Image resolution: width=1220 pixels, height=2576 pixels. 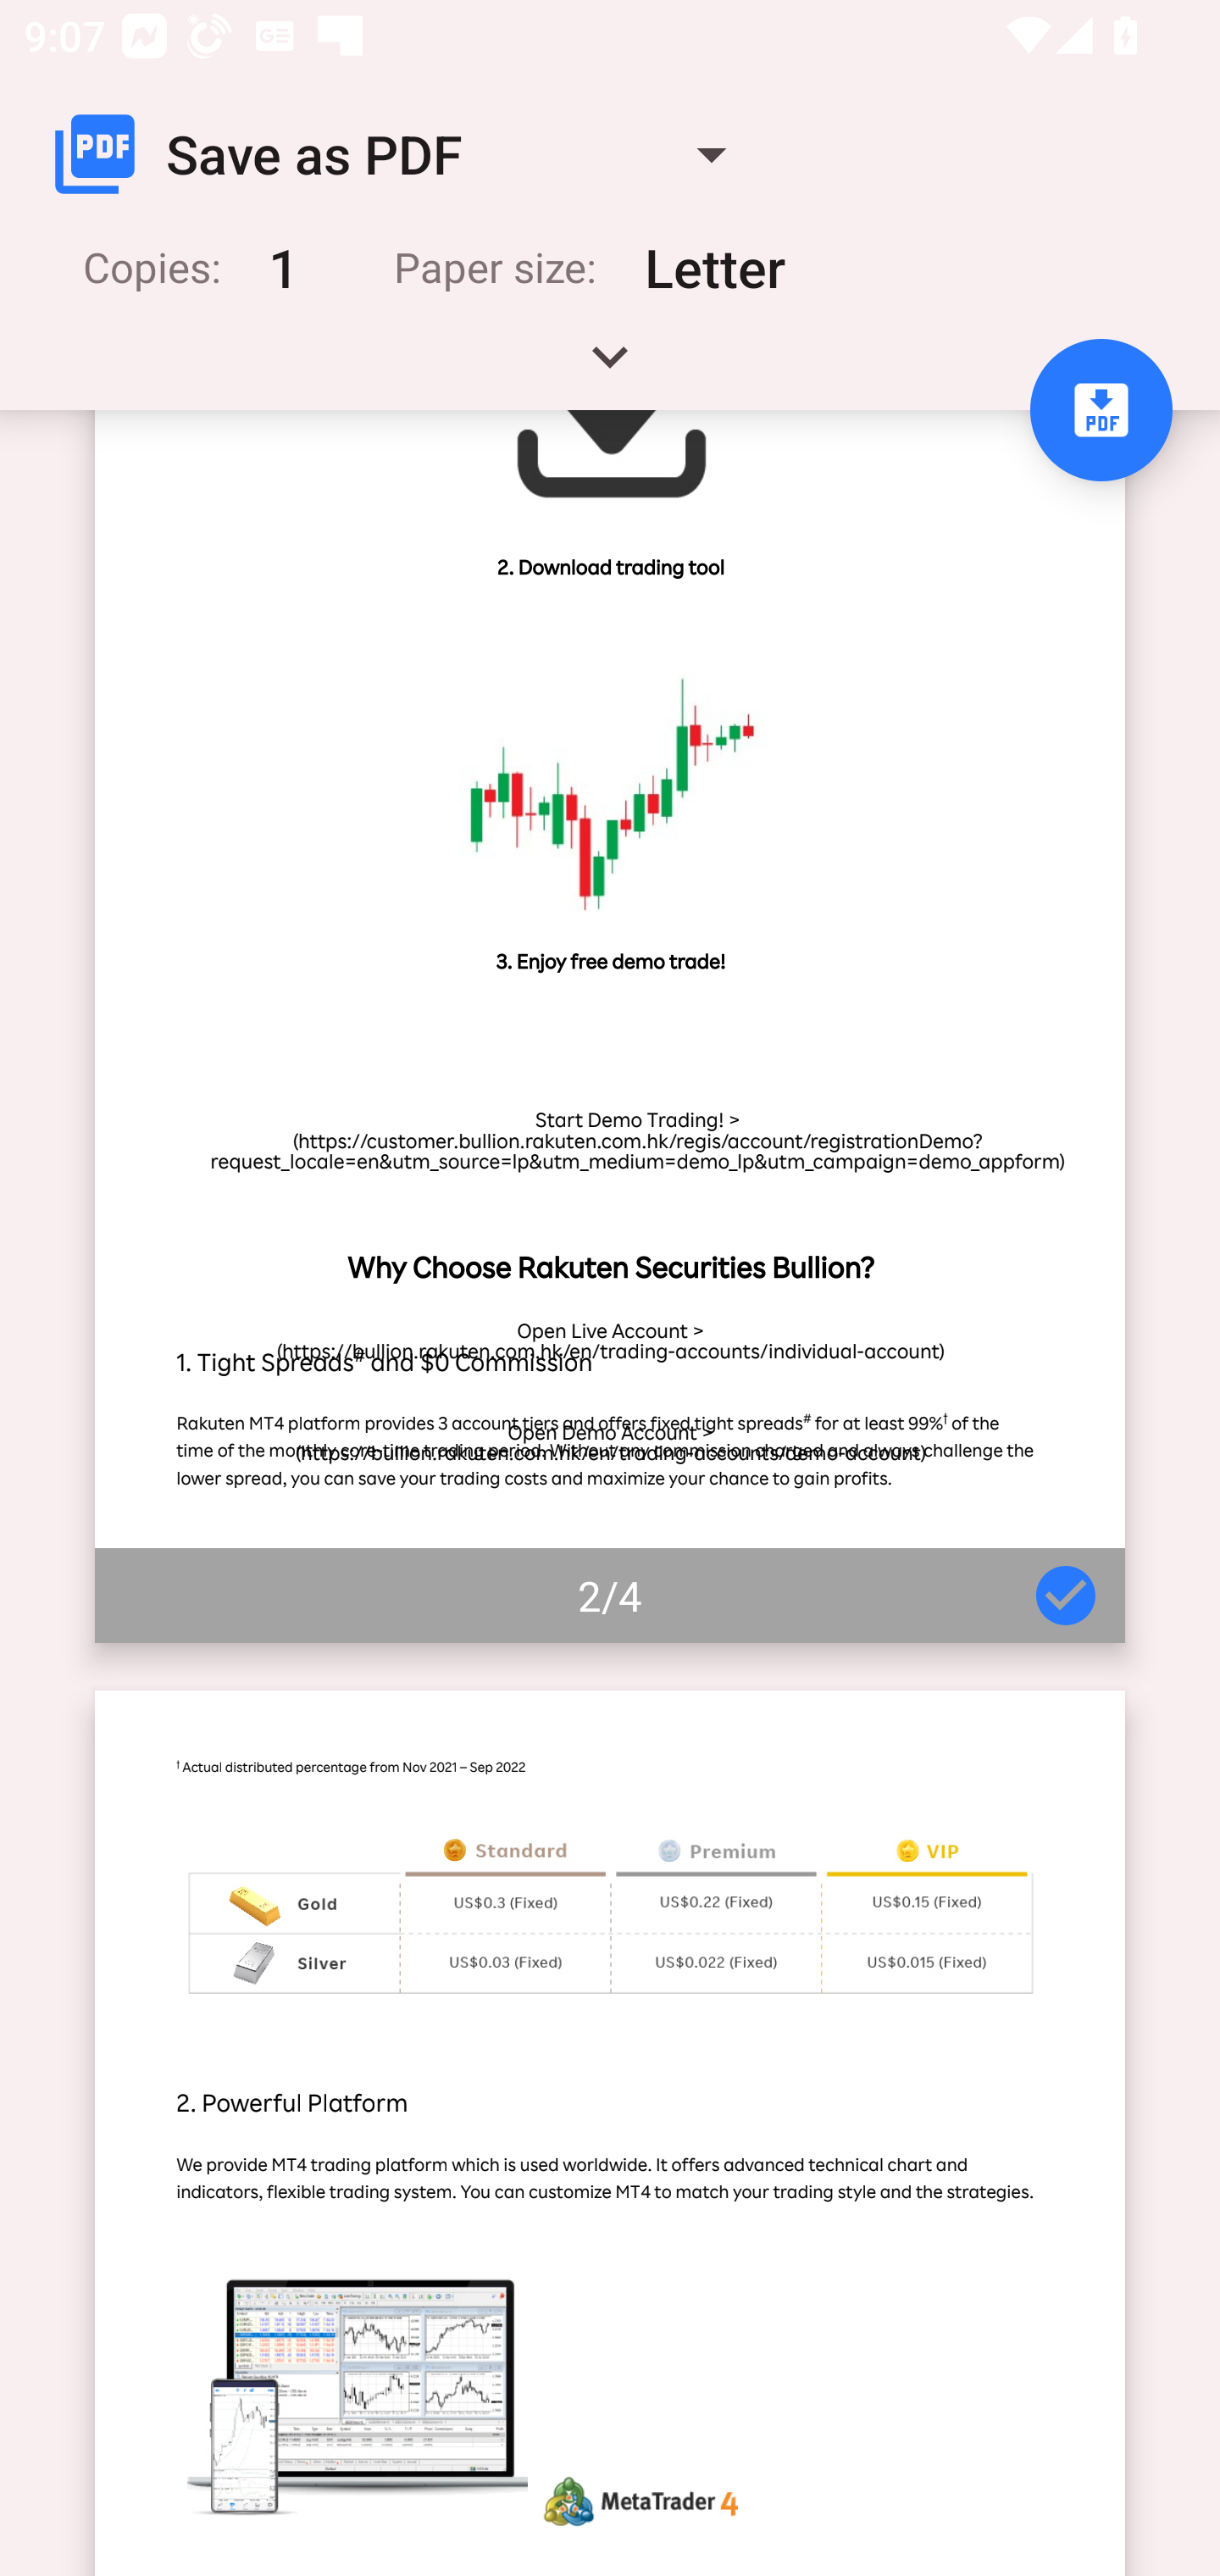 I want to click on Save as PDF, so click(x=403, y=154).